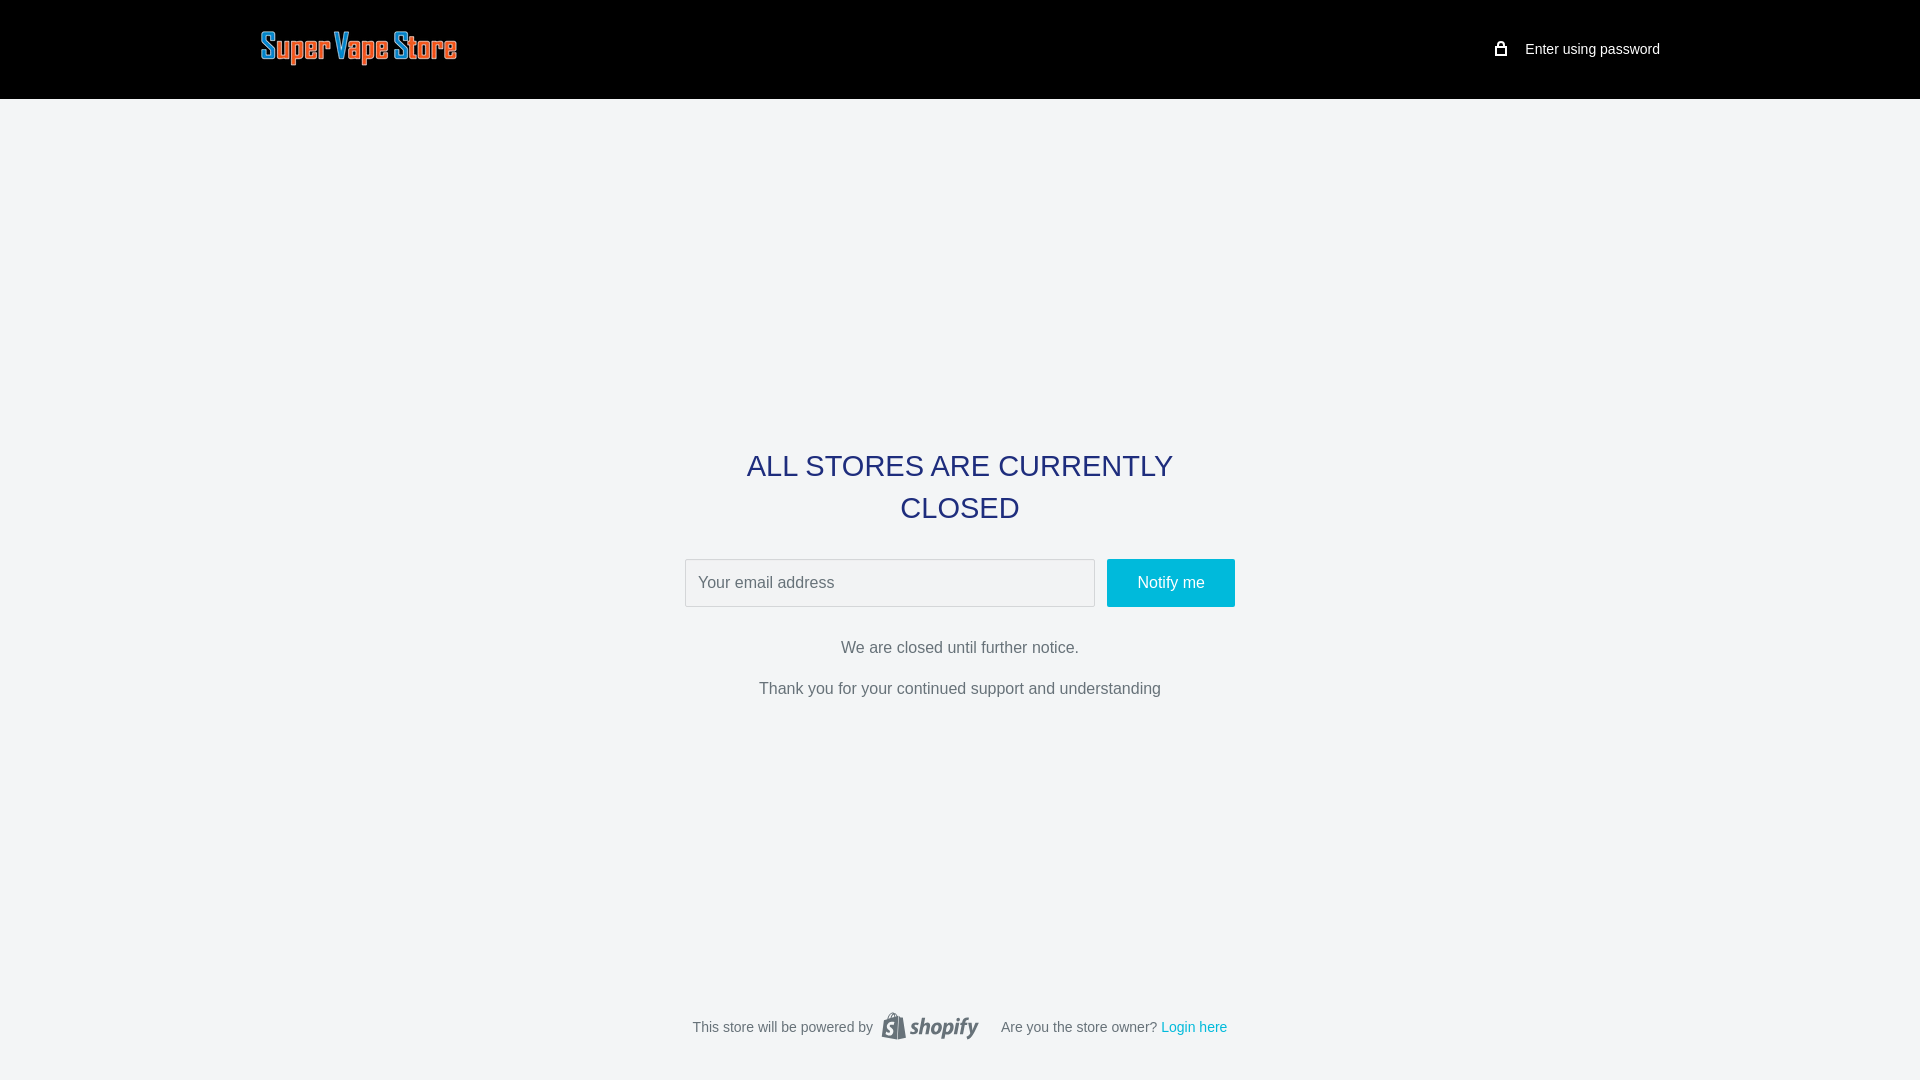  Describe the element at coordinates (1578, 48) in the screenshot. I see `Enter using password` at that location.